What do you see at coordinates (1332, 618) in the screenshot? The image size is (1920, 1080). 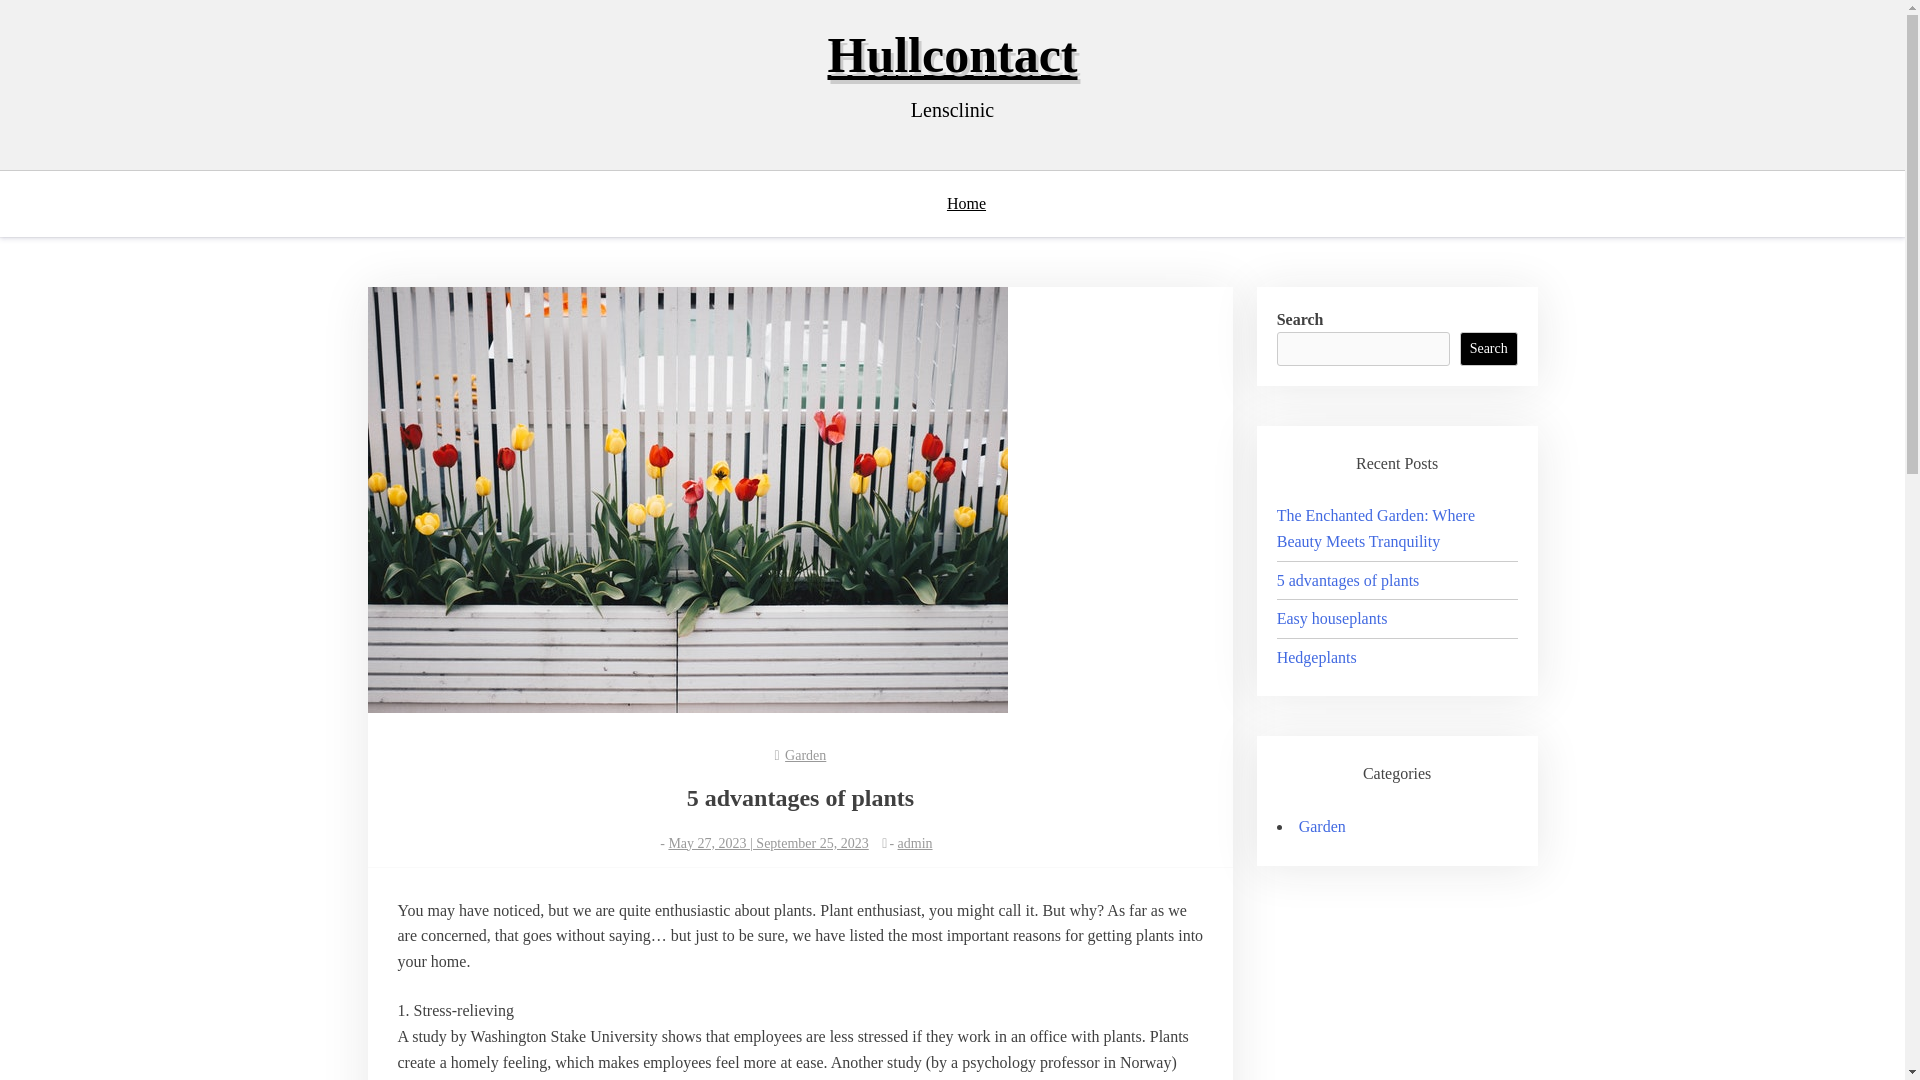 I see `Easy houseplants` at bounding box center [1332, 618].